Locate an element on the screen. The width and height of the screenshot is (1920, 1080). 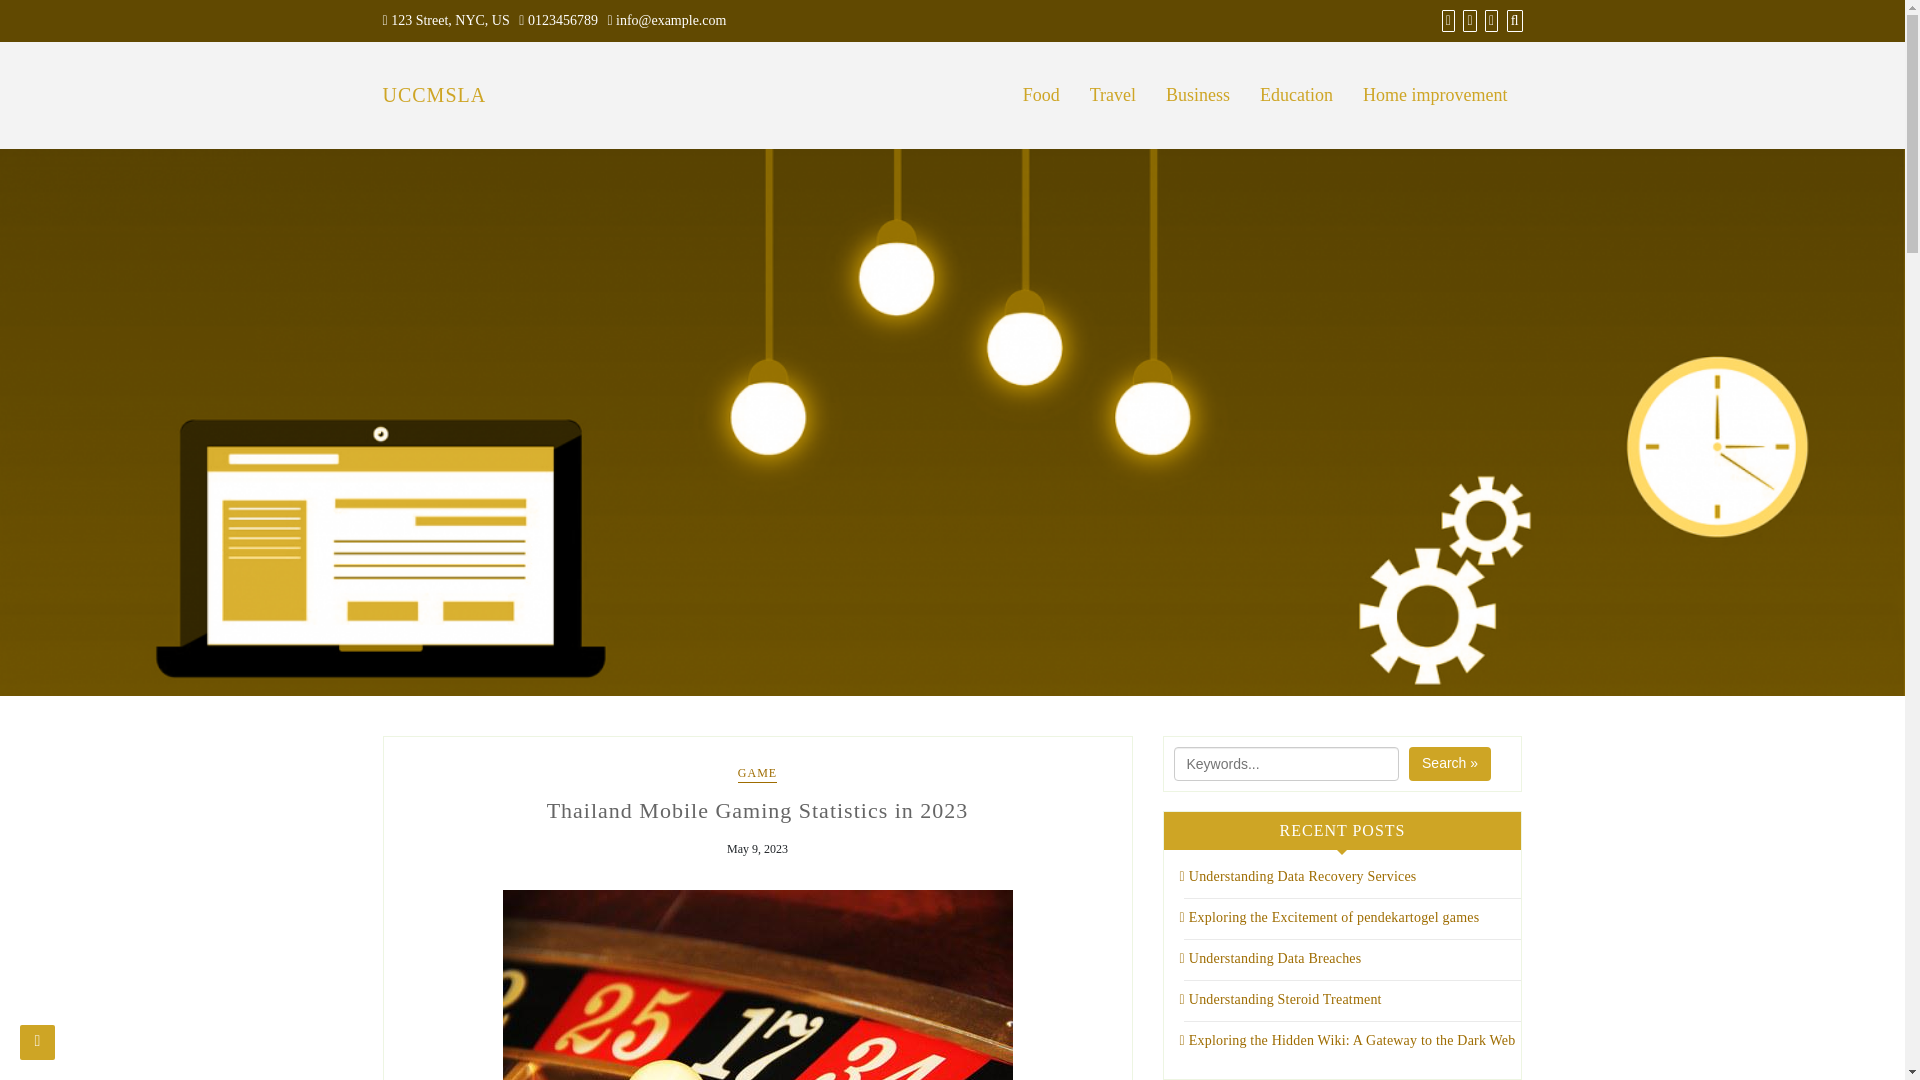
UCCMSLA is located at coordinates (434, 94).